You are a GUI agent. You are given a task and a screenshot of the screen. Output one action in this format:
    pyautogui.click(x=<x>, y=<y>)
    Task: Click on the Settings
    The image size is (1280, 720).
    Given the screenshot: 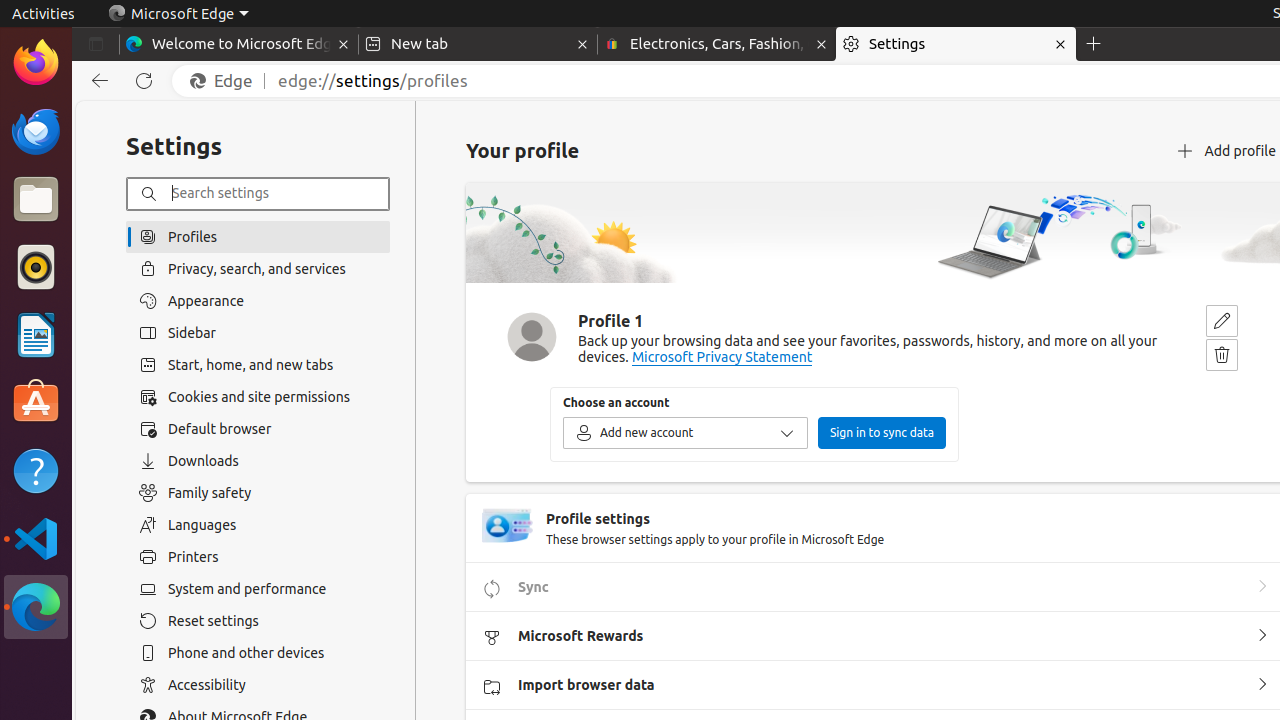 What is the action you would take?
    pyautogui.click(x=956, y=44)
    